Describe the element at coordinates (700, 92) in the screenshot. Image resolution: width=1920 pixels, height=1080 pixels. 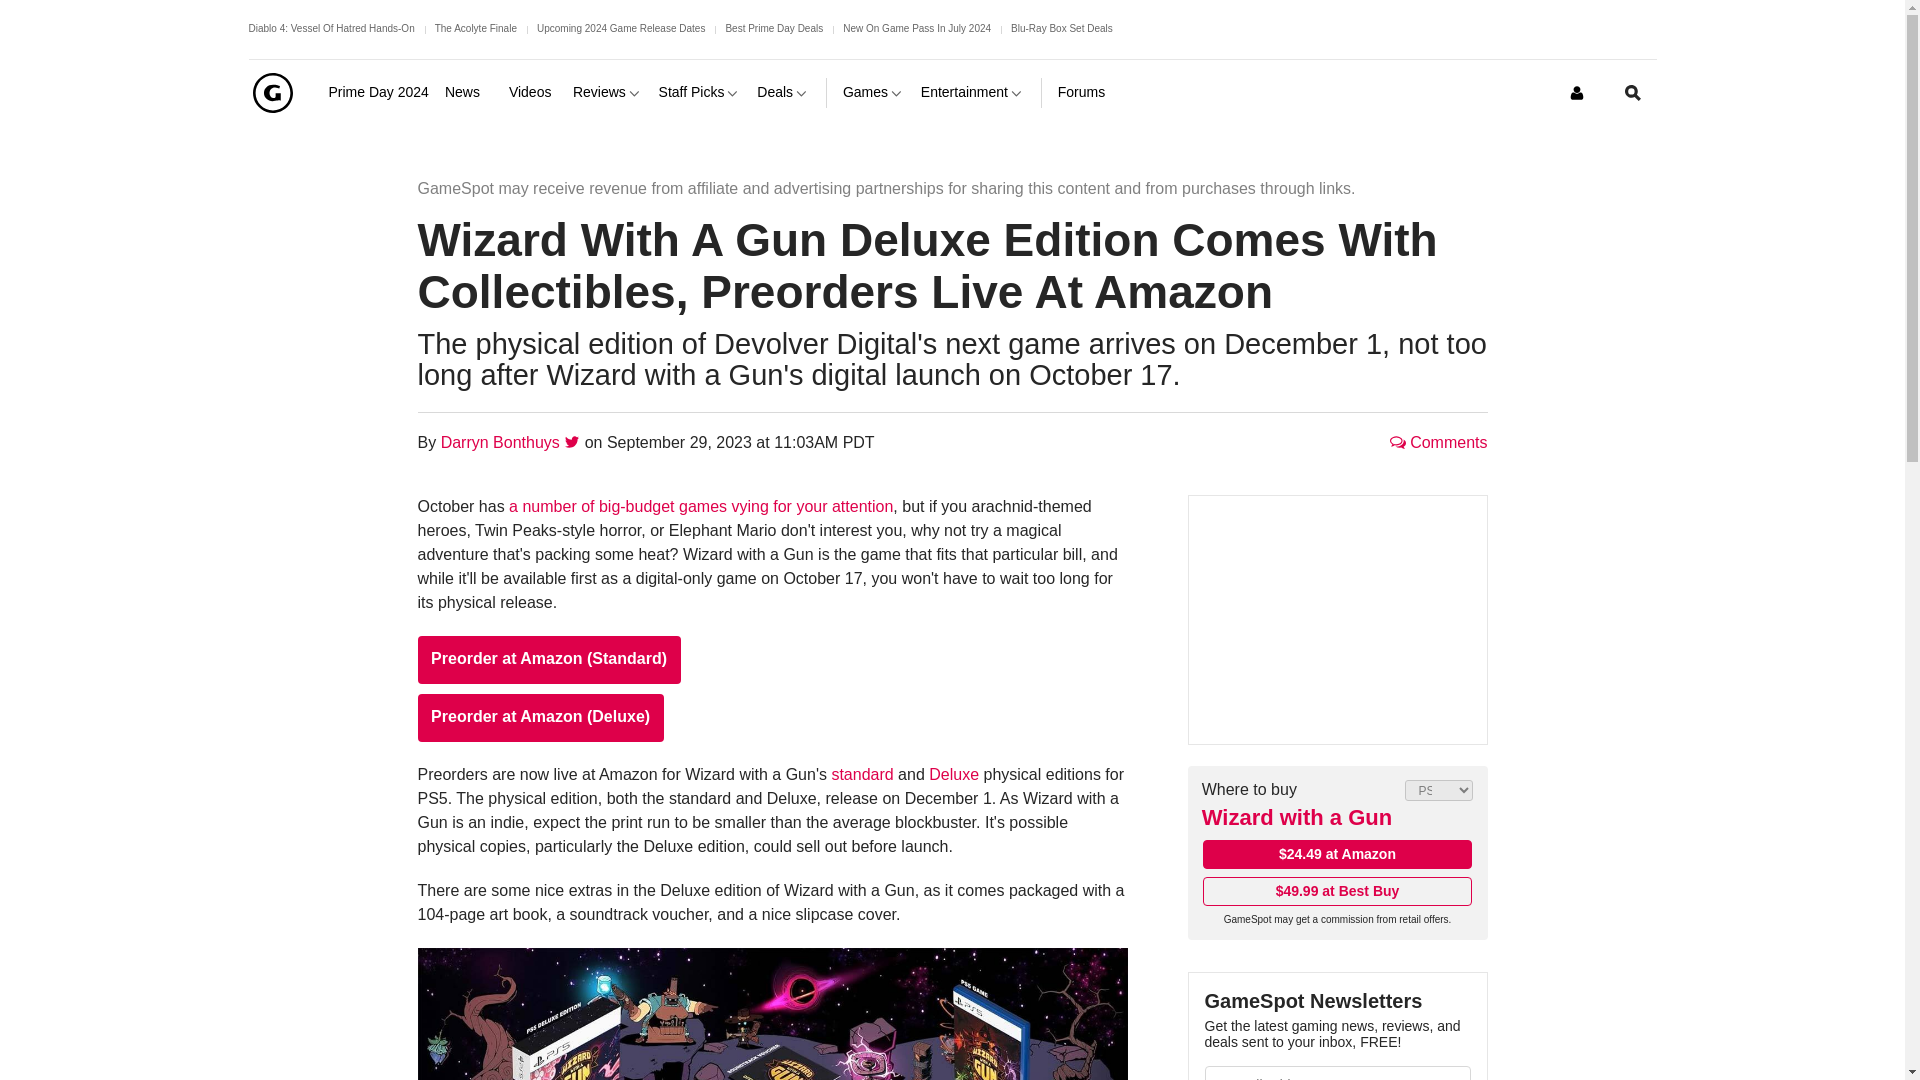
I see `Staff Picks` at that location.